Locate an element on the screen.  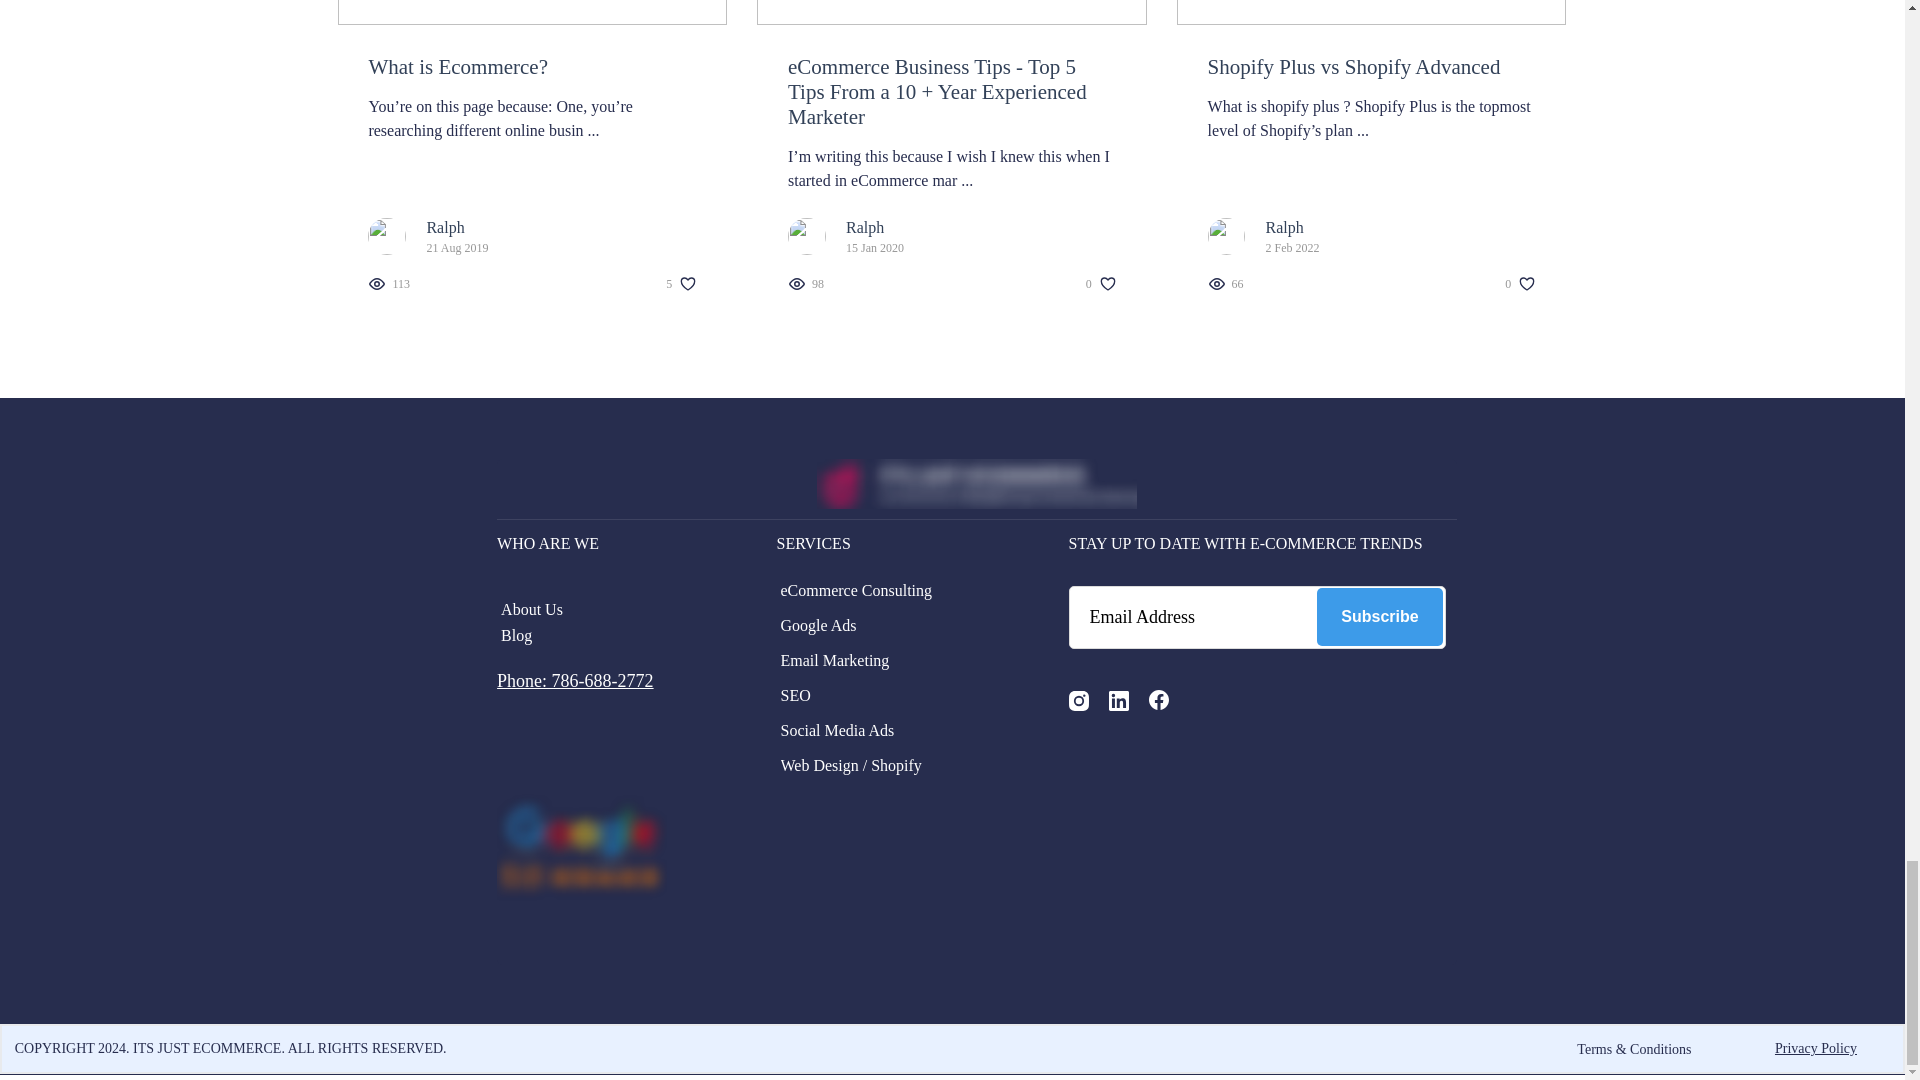
eCommerce Consulting is located at coordinates (899, 590).